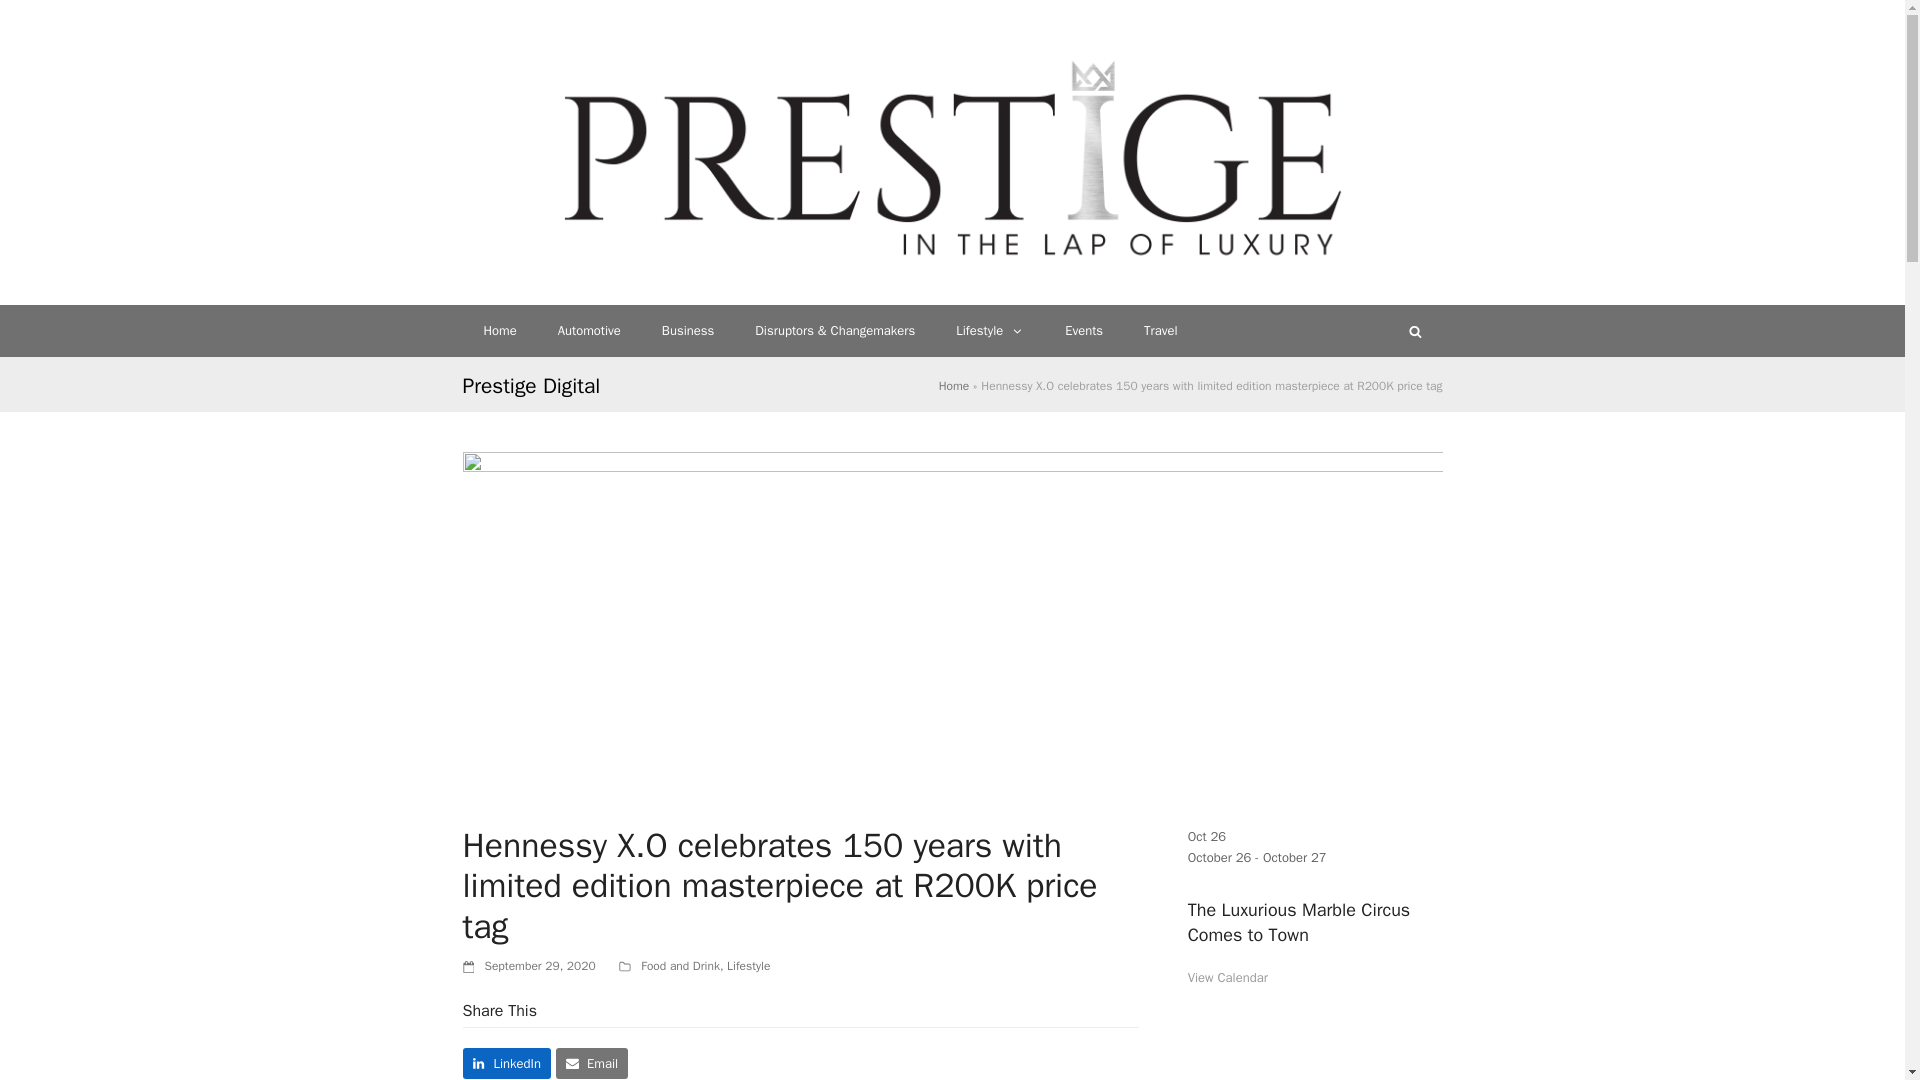 This screenshot has width=1920, height=1080. I want to click on Events, so click(1084, 330).